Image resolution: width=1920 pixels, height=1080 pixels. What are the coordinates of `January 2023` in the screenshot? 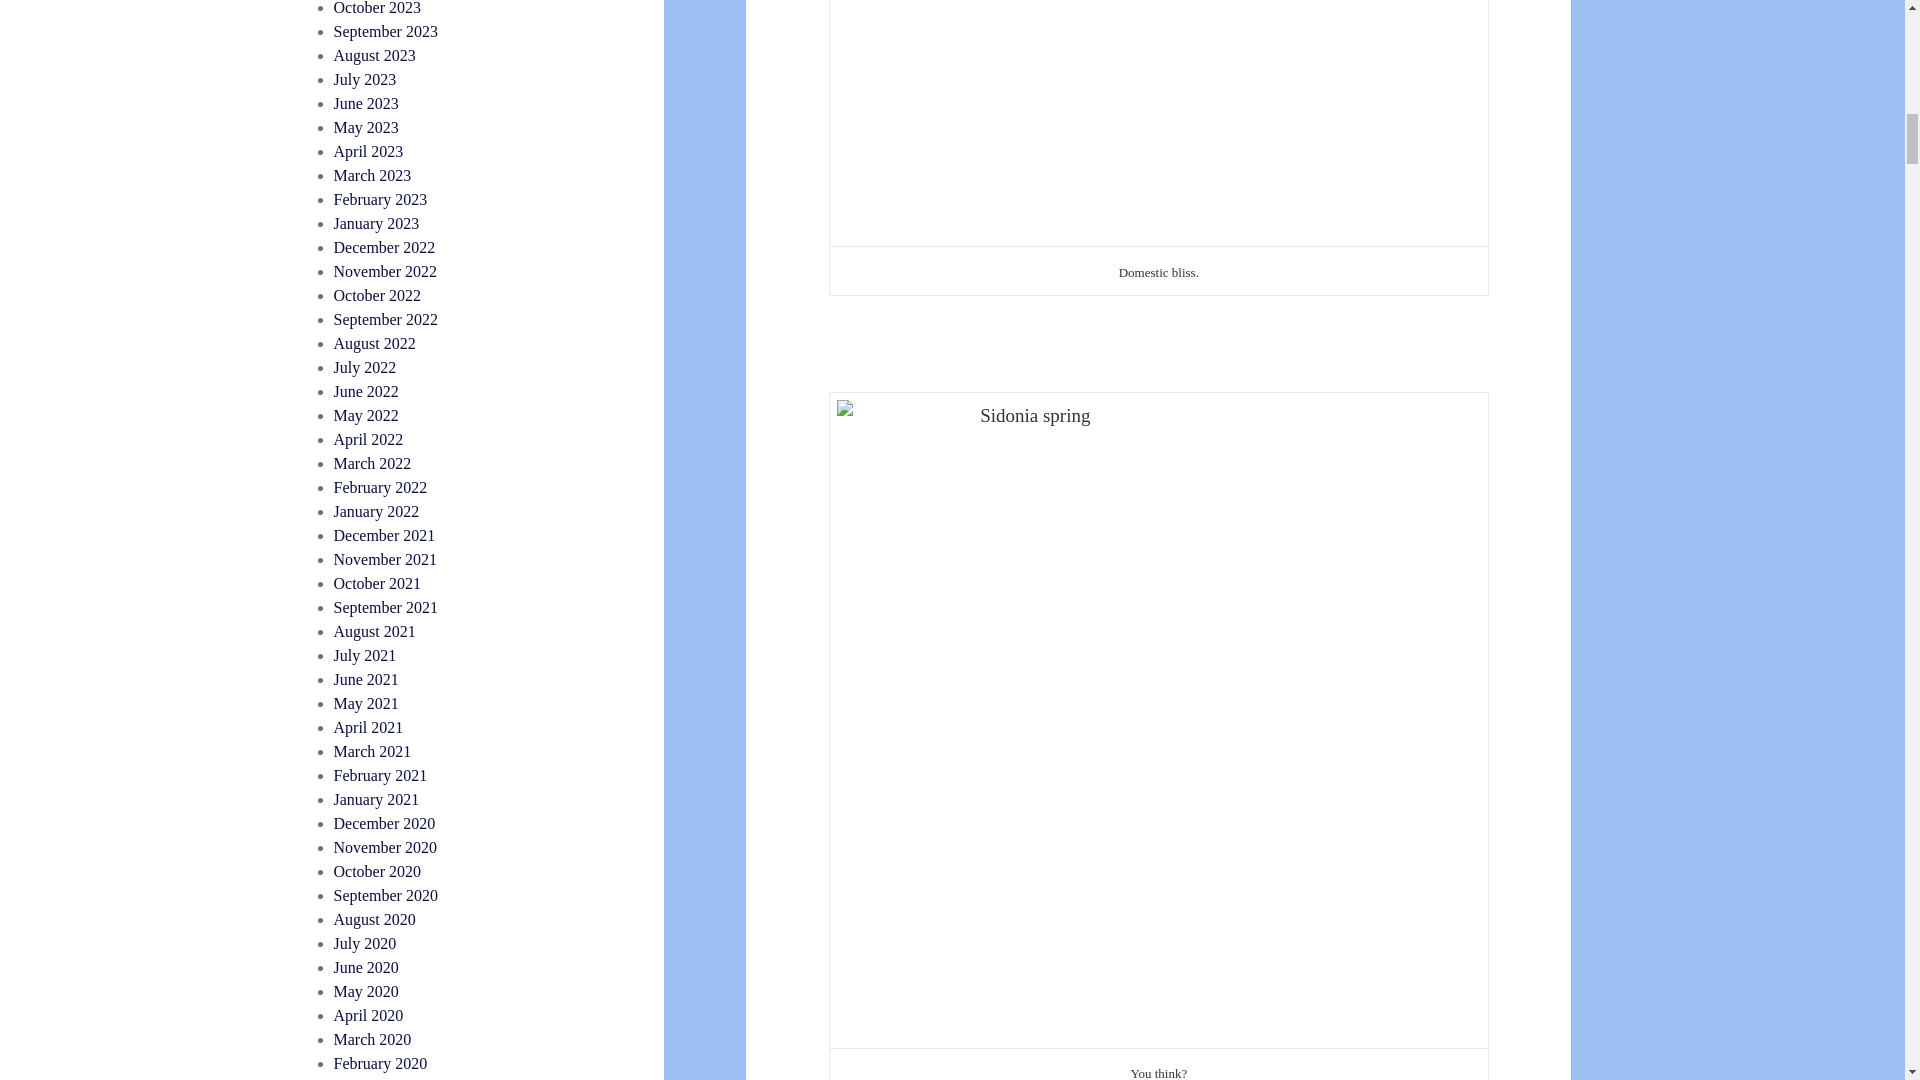 It's located at (377, 223).